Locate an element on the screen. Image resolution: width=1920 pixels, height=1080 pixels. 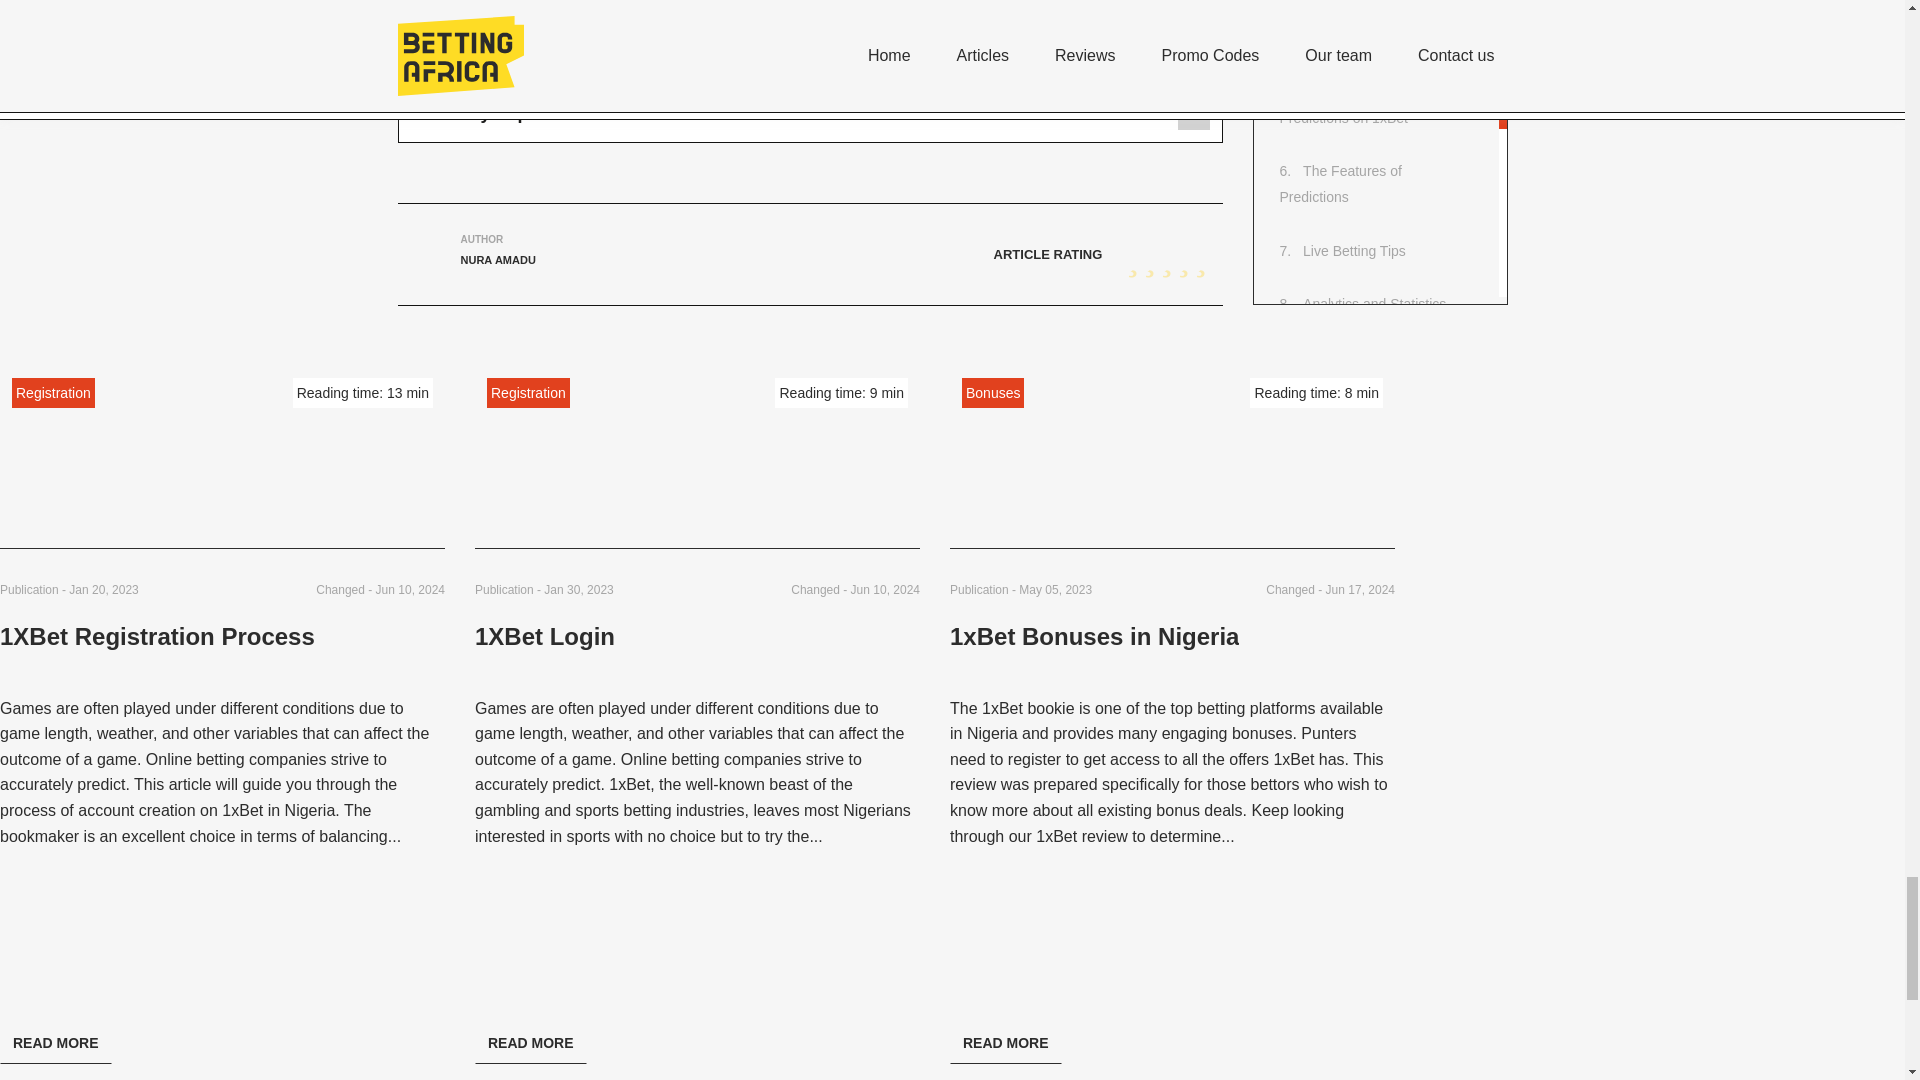
READ MORE is located at coordinates (56, 1042).